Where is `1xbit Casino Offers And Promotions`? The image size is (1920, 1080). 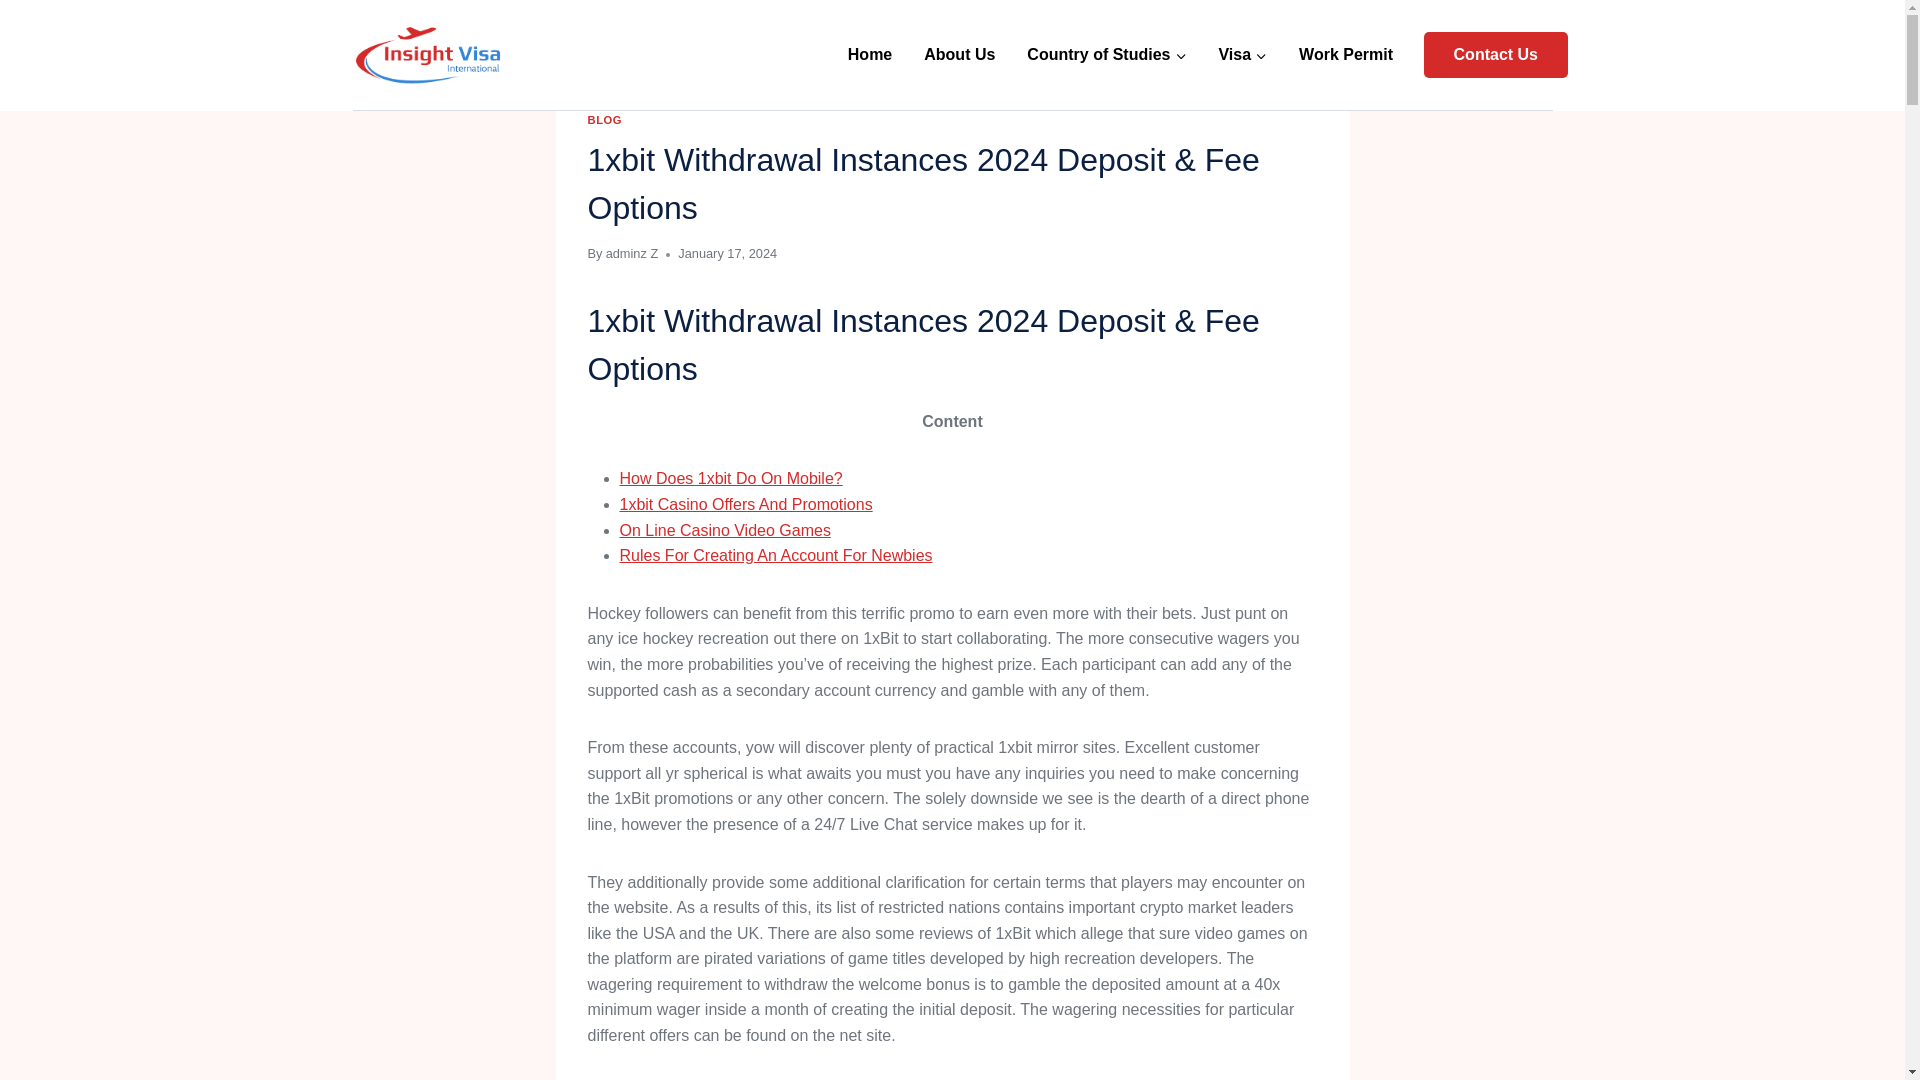
1xbit Casino Offers And Promotions is located at coordinates (746, 504).